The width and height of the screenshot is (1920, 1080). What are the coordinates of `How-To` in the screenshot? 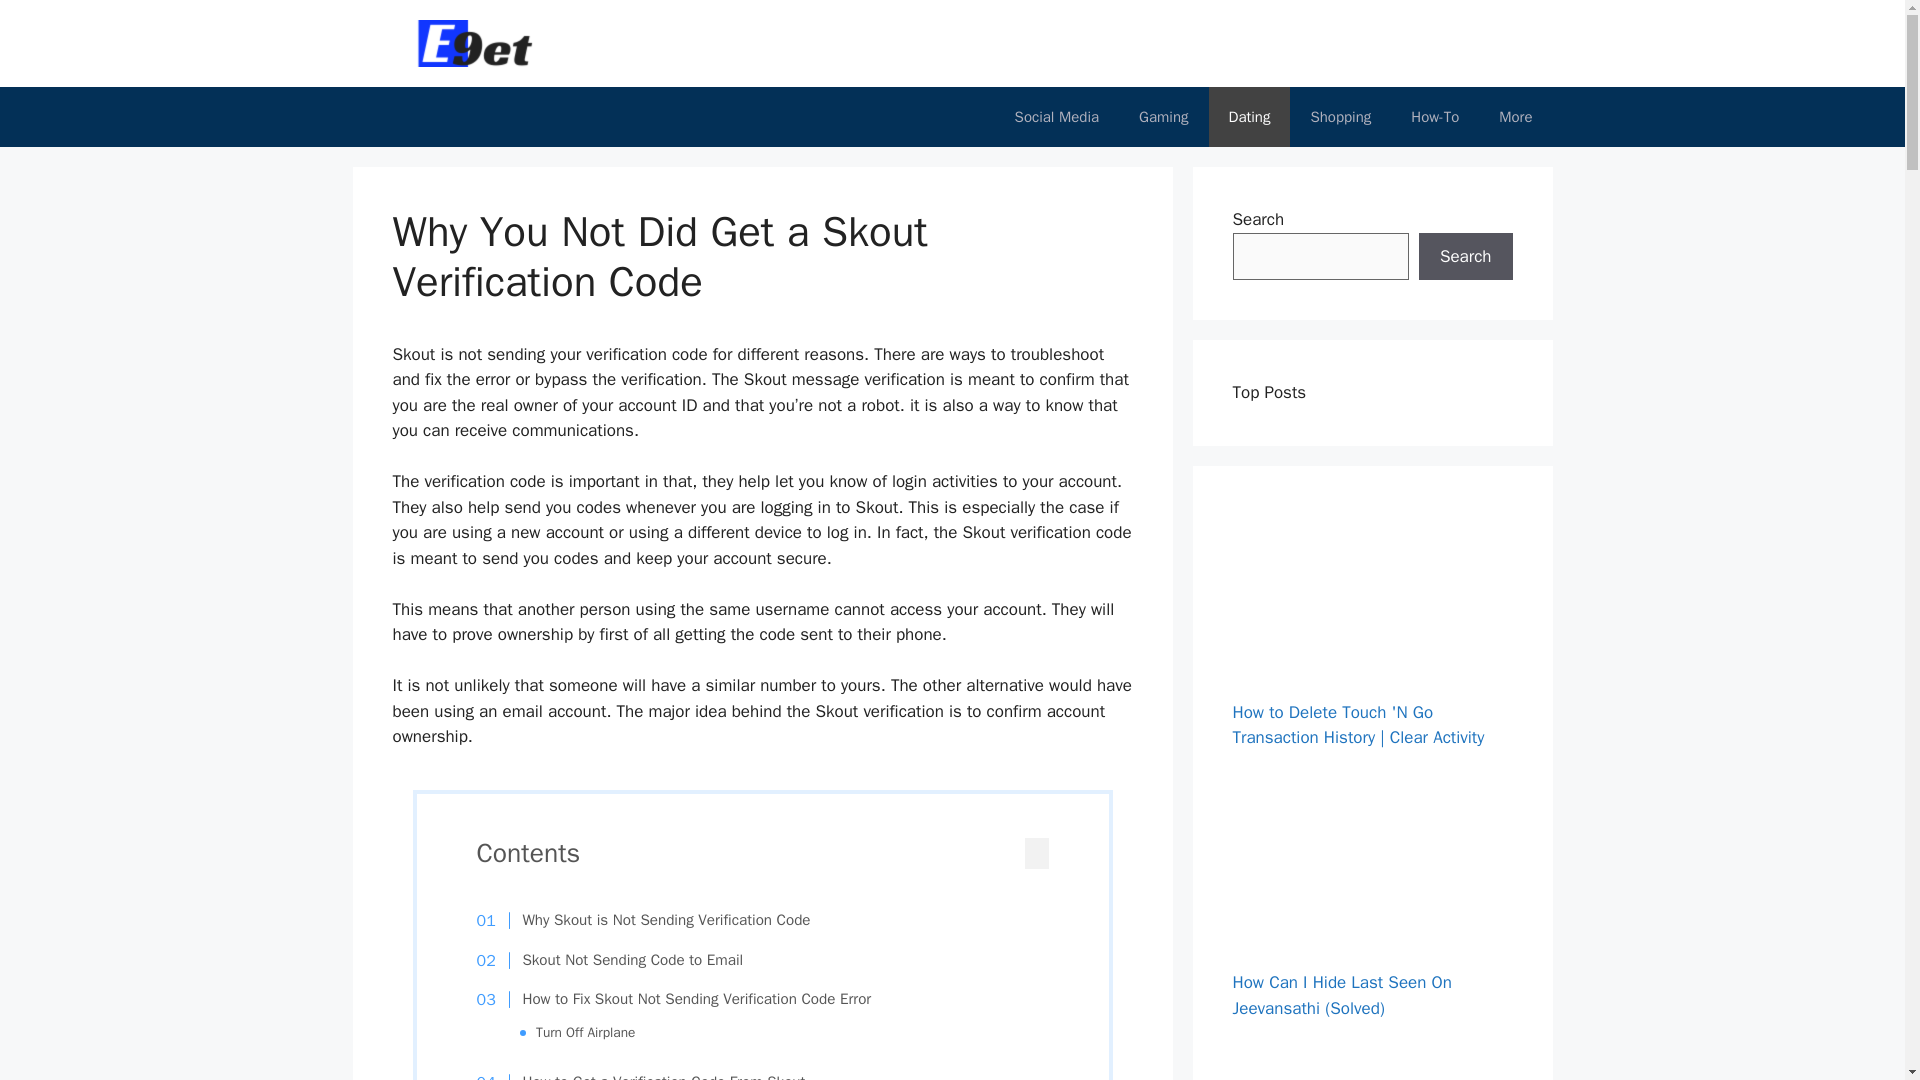 It's located at (1434, 116).